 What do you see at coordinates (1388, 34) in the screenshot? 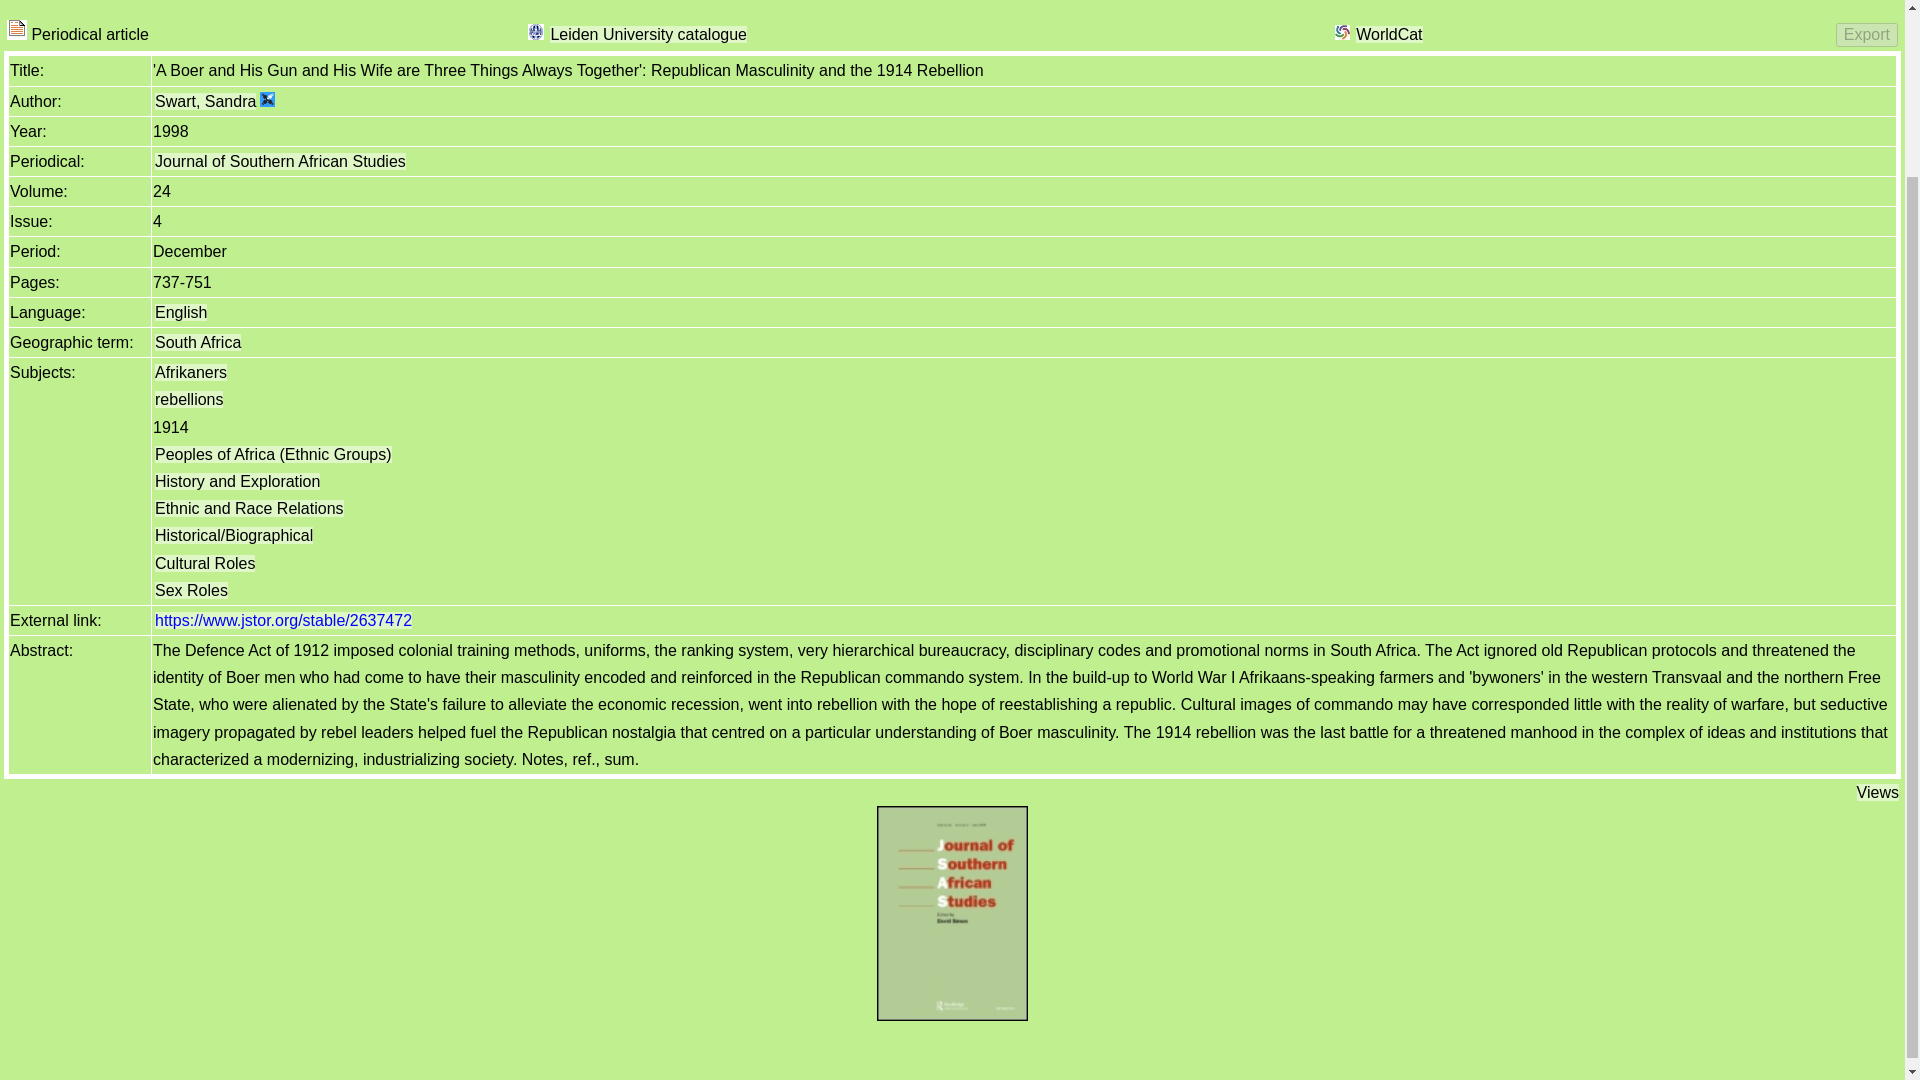
I see `WorldCat` at bounding box center [1388, 34].